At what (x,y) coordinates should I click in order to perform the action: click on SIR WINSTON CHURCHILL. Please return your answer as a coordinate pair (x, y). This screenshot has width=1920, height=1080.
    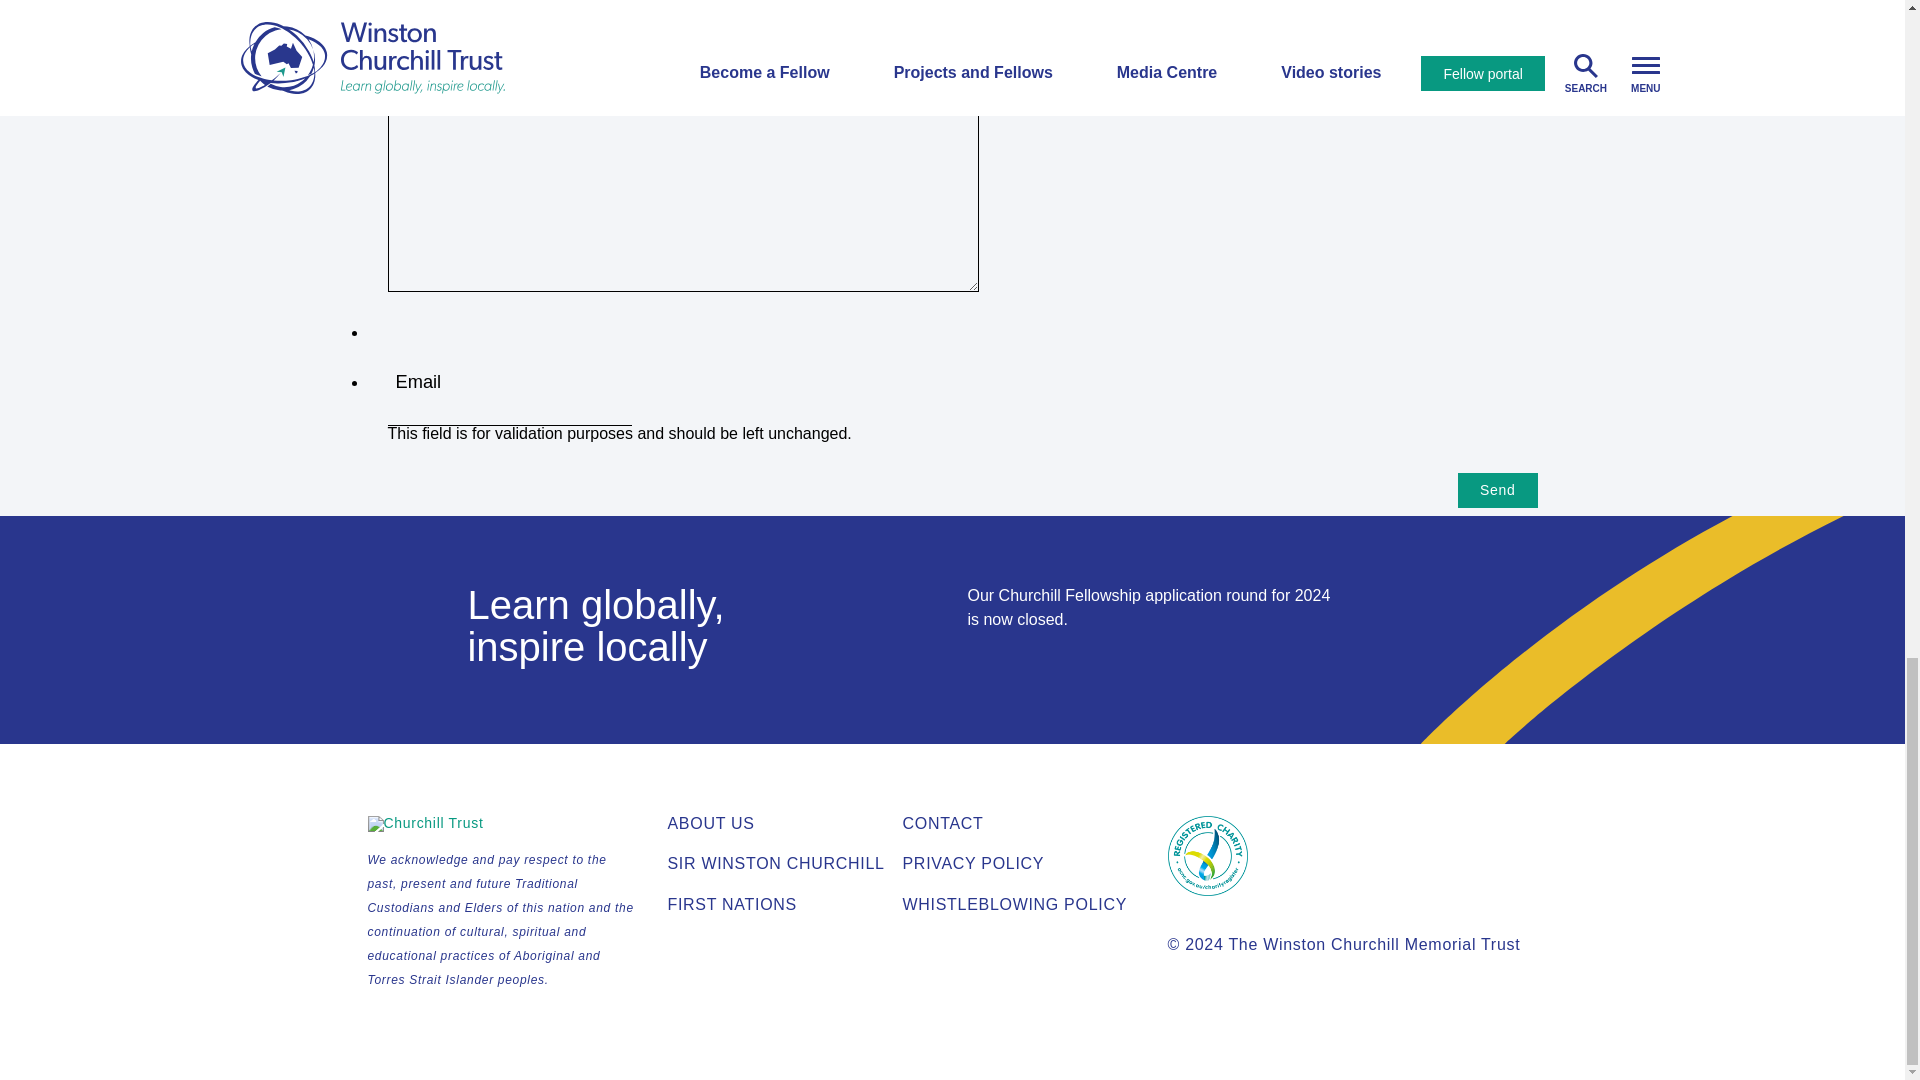
    Looking at the image, I should click on (776, 863).